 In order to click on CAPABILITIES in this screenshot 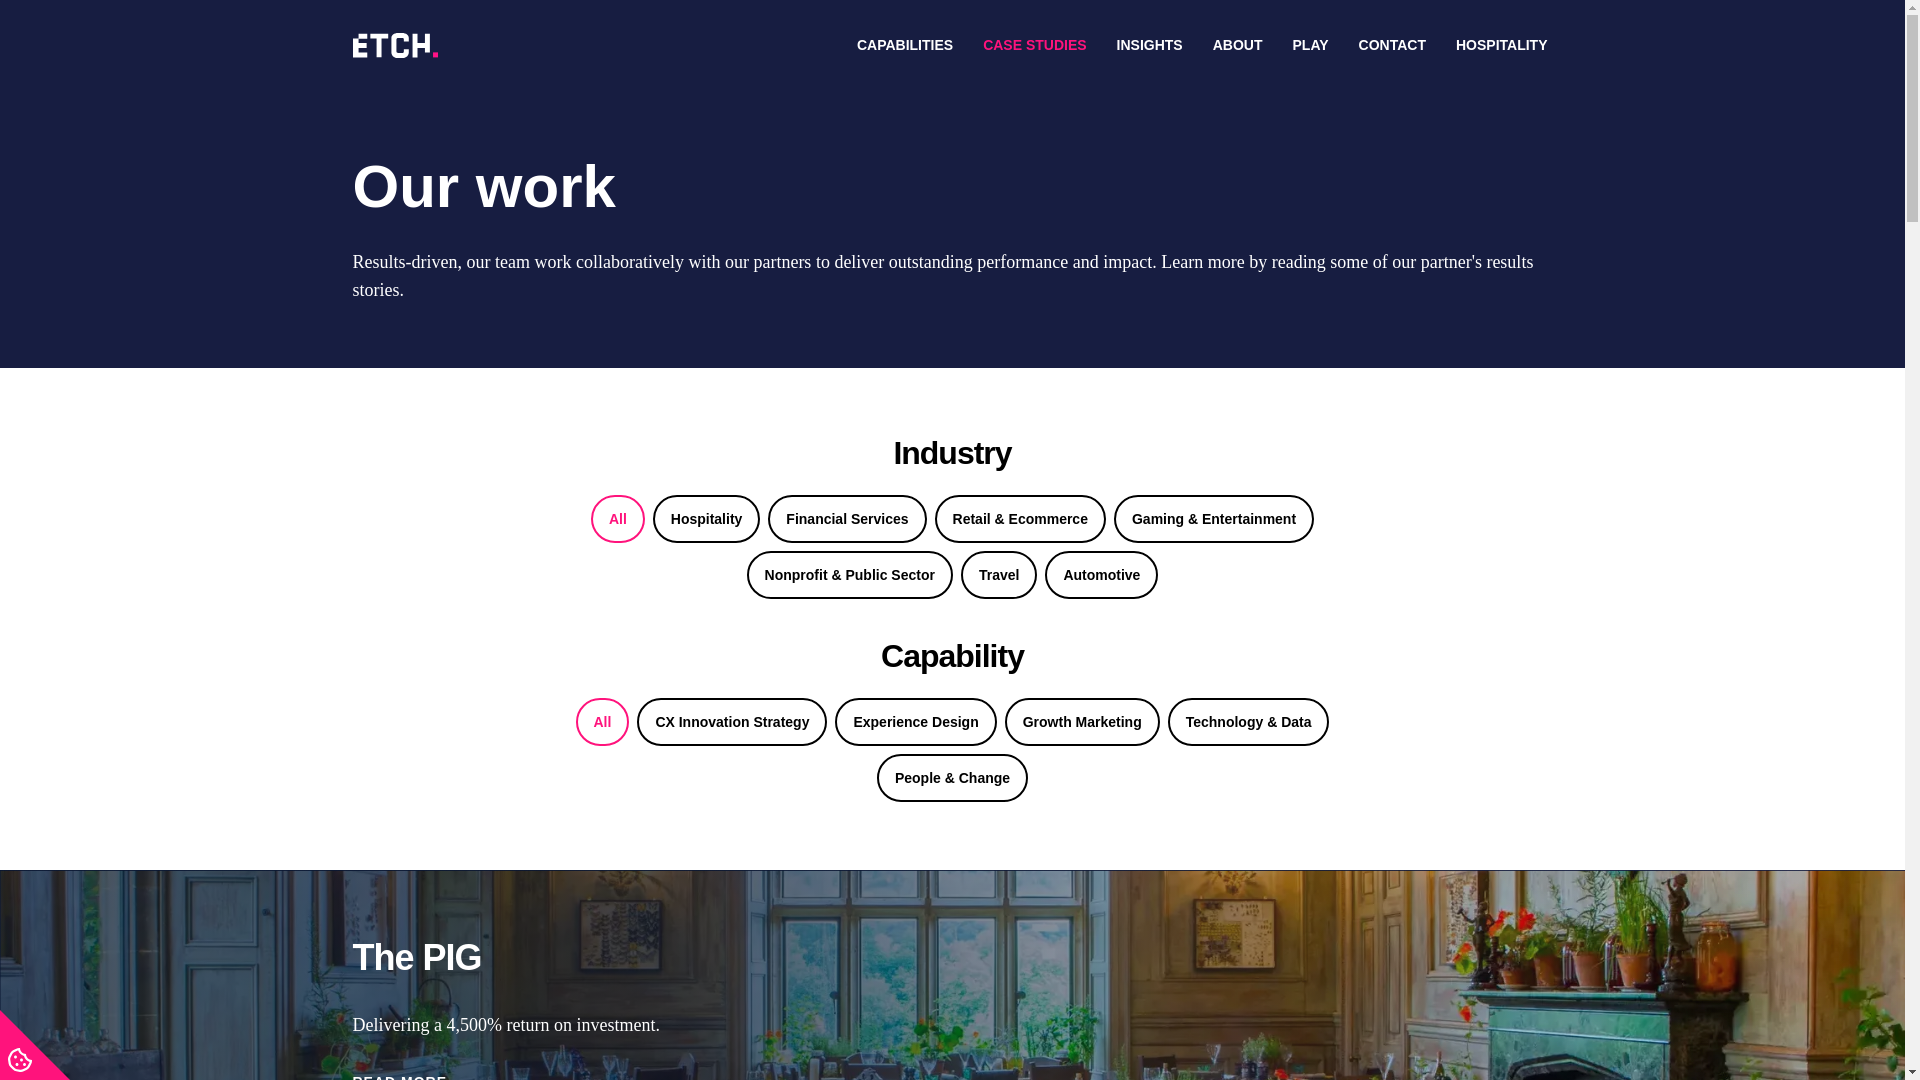, I will do `click(905, 44)`.